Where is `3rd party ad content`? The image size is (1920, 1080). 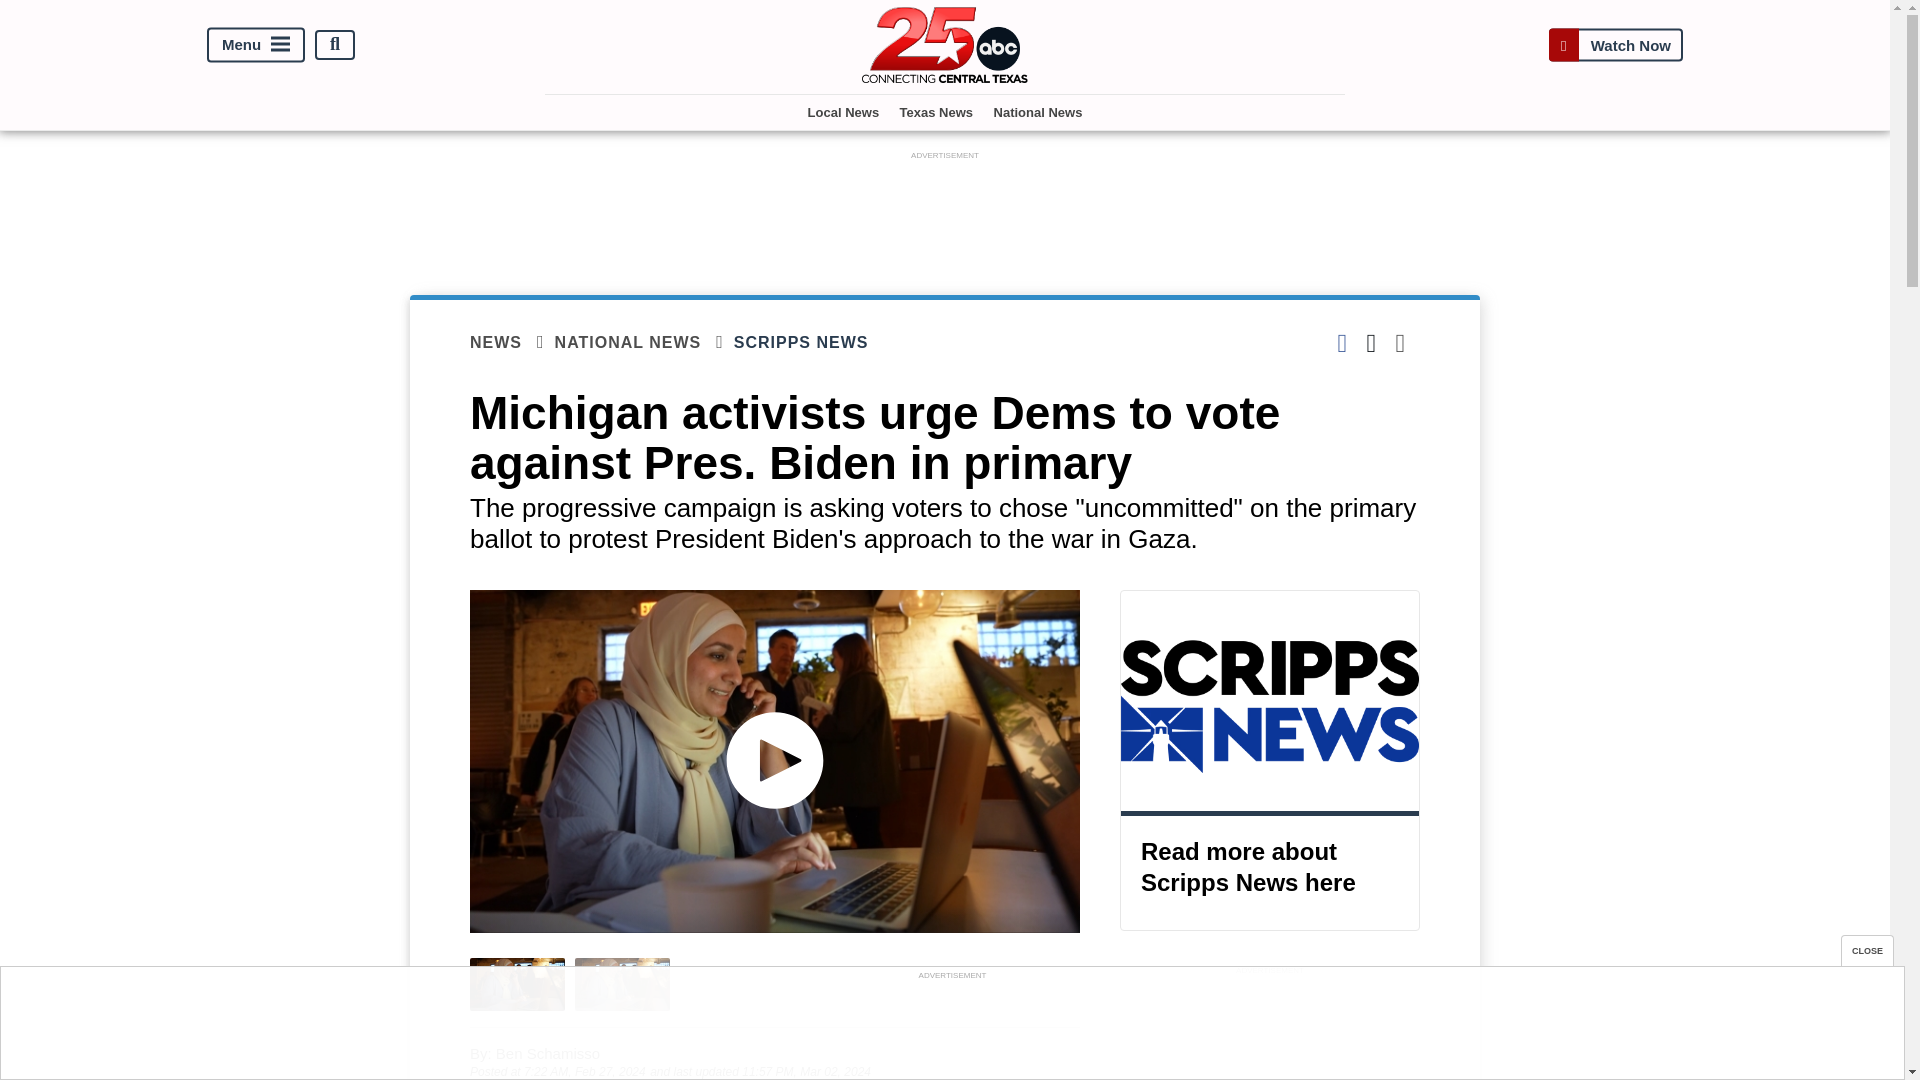 3rd party ad content is located at coordinates (945, 210).